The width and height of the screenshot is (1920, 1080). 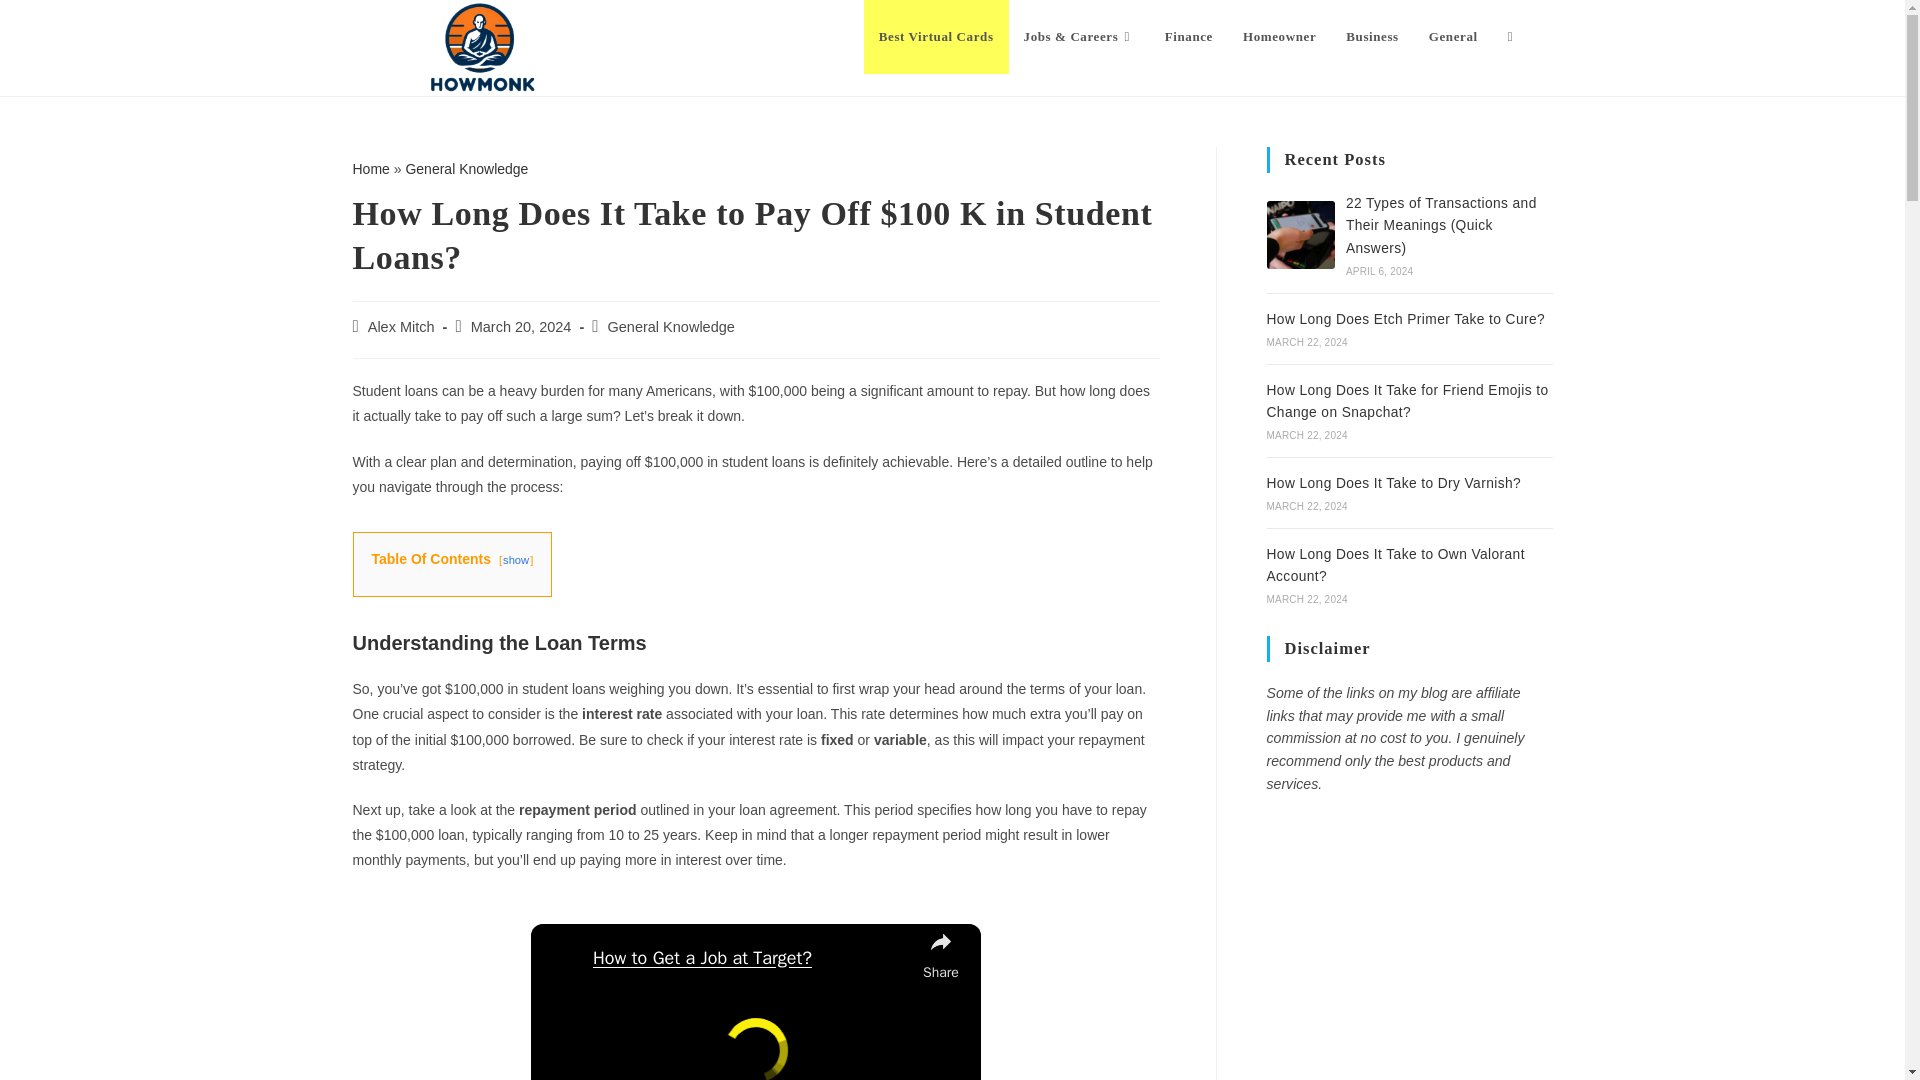 I want to click on Finance, so click(x=1189, y=37).